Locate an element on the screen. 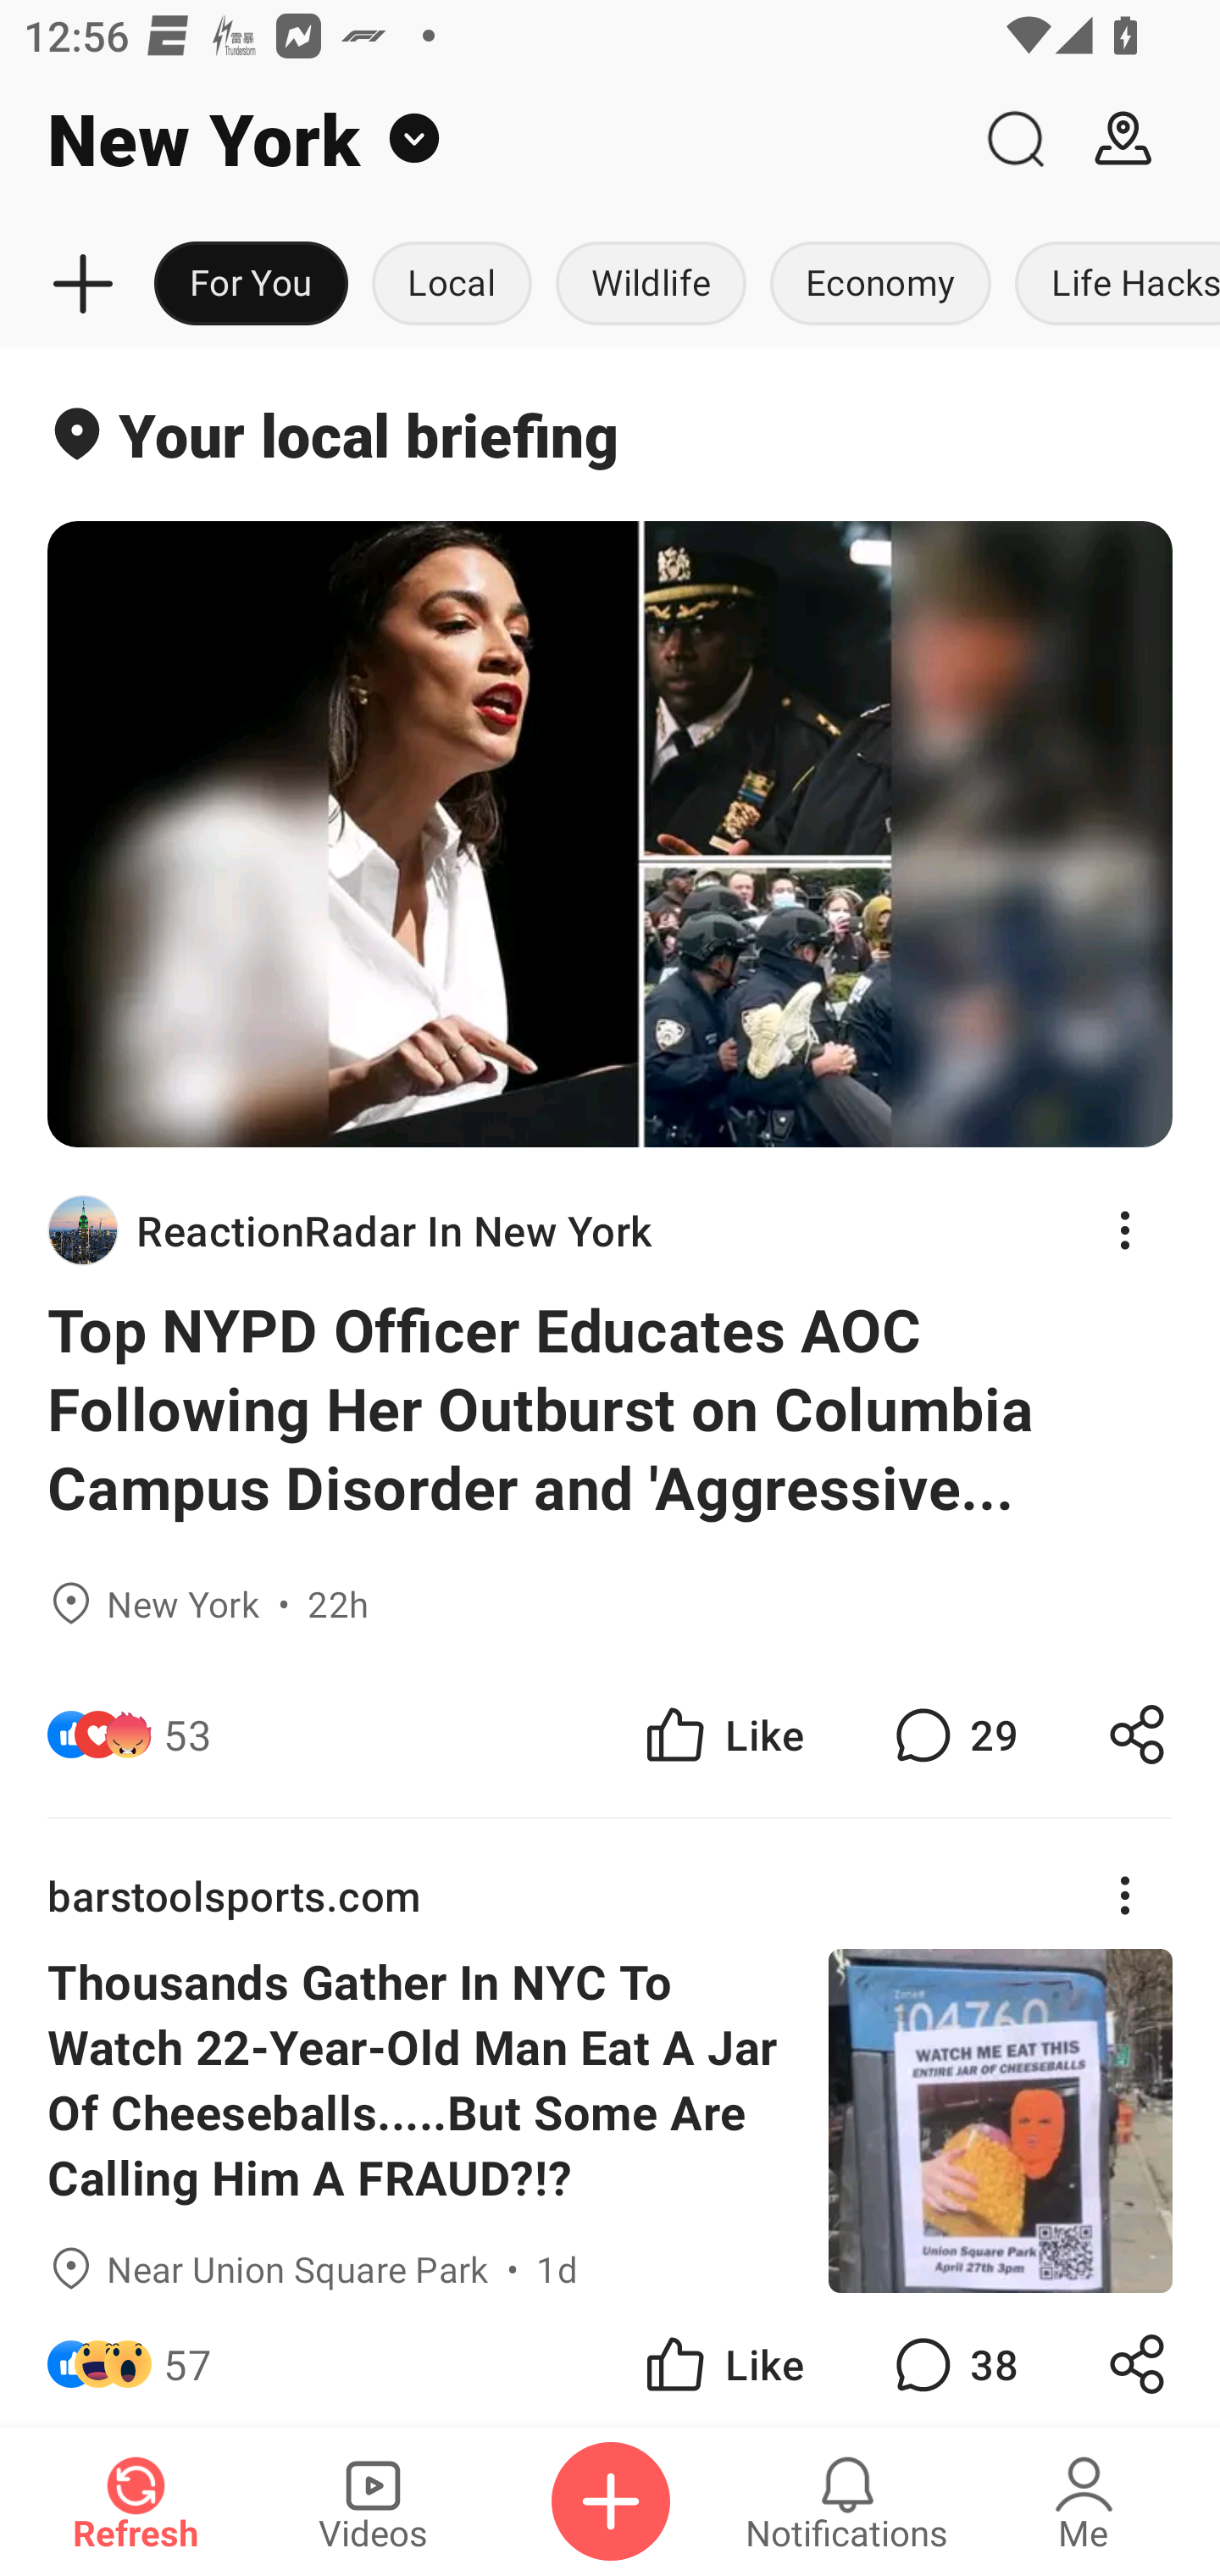  57 is located at coordinates (187, 2359).